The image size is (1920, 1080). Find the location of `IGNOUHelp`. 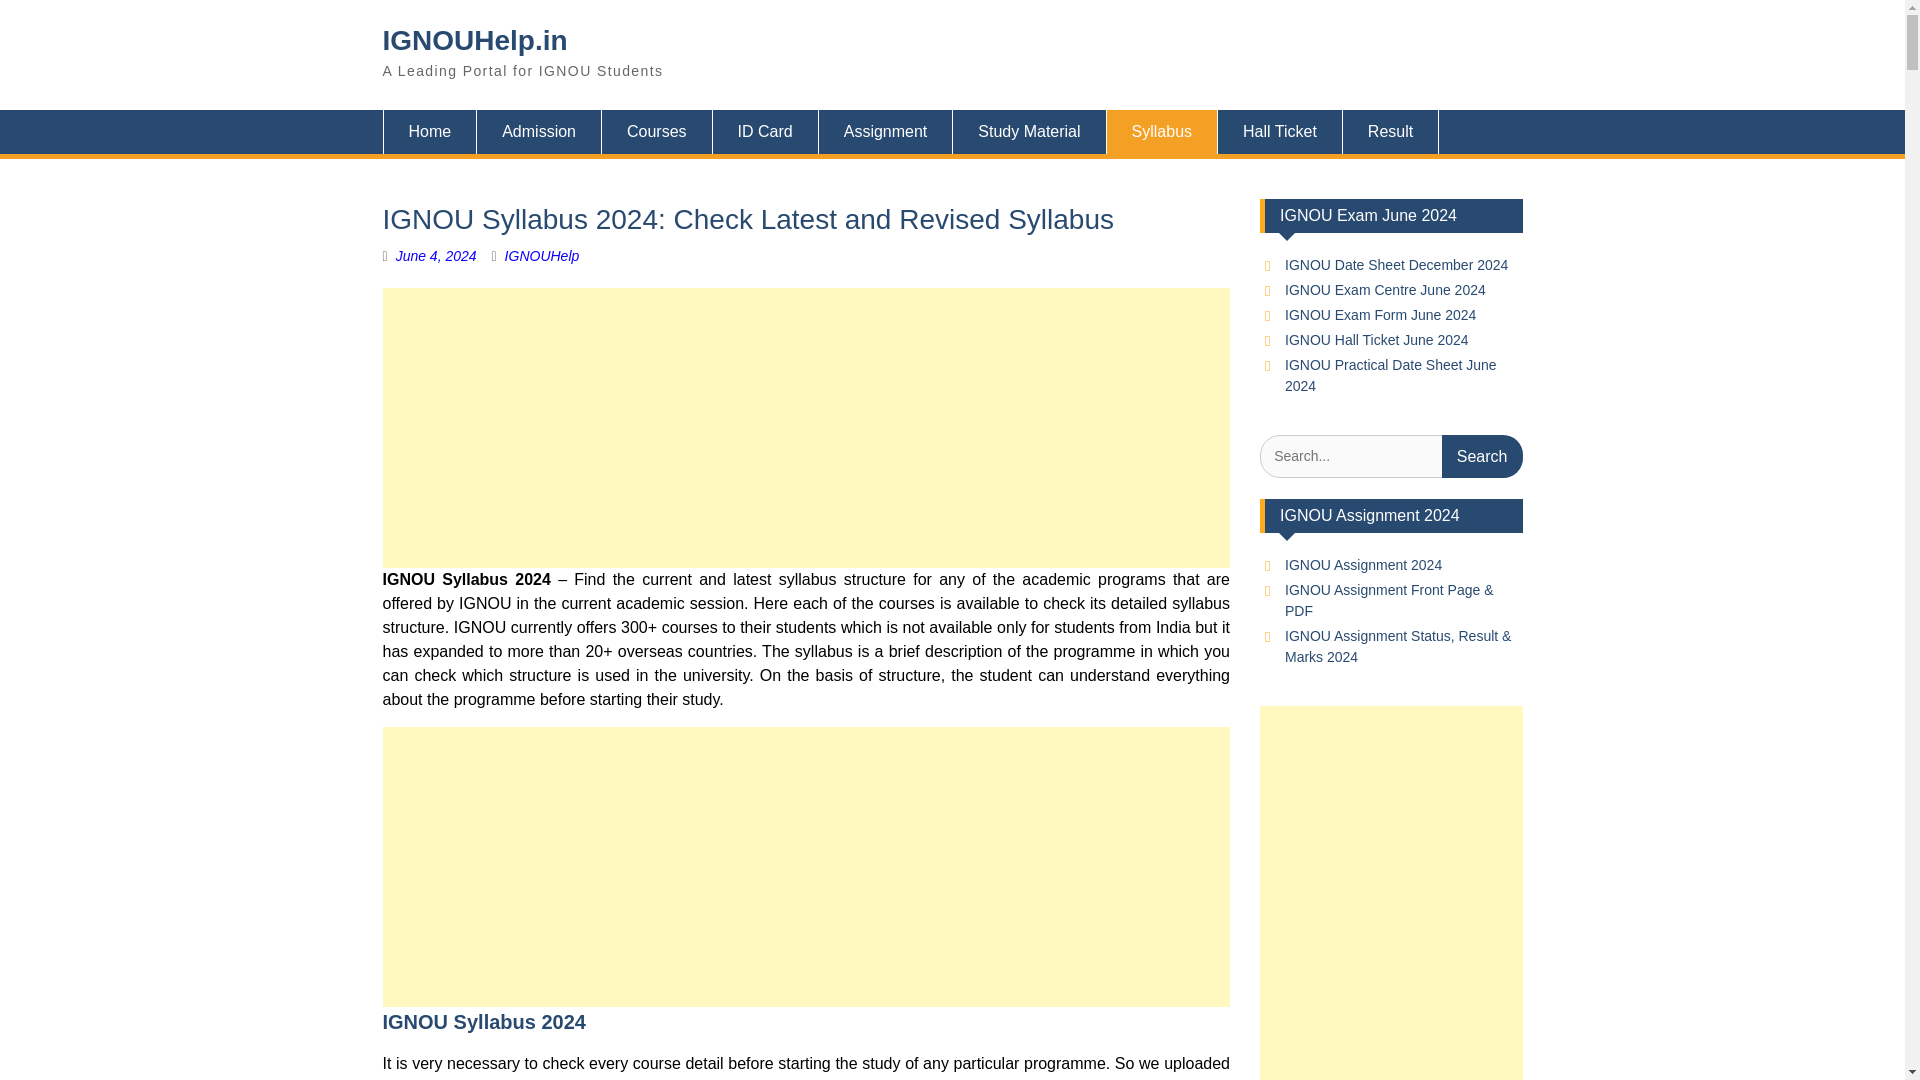

IGNOUHelp is located at coordinates (542, 256).